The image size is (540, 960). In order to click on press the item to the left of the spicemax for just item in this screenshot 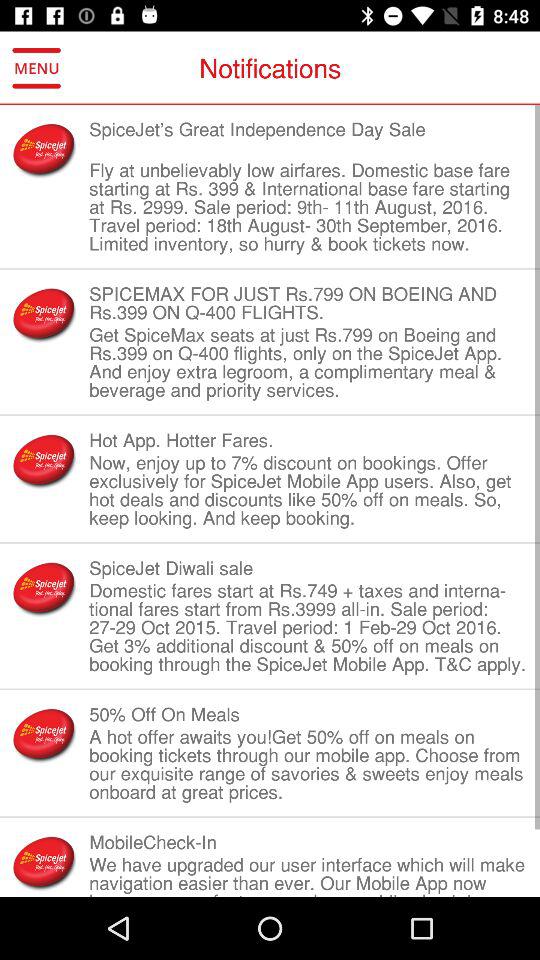, I will do `click(44, 314)`.